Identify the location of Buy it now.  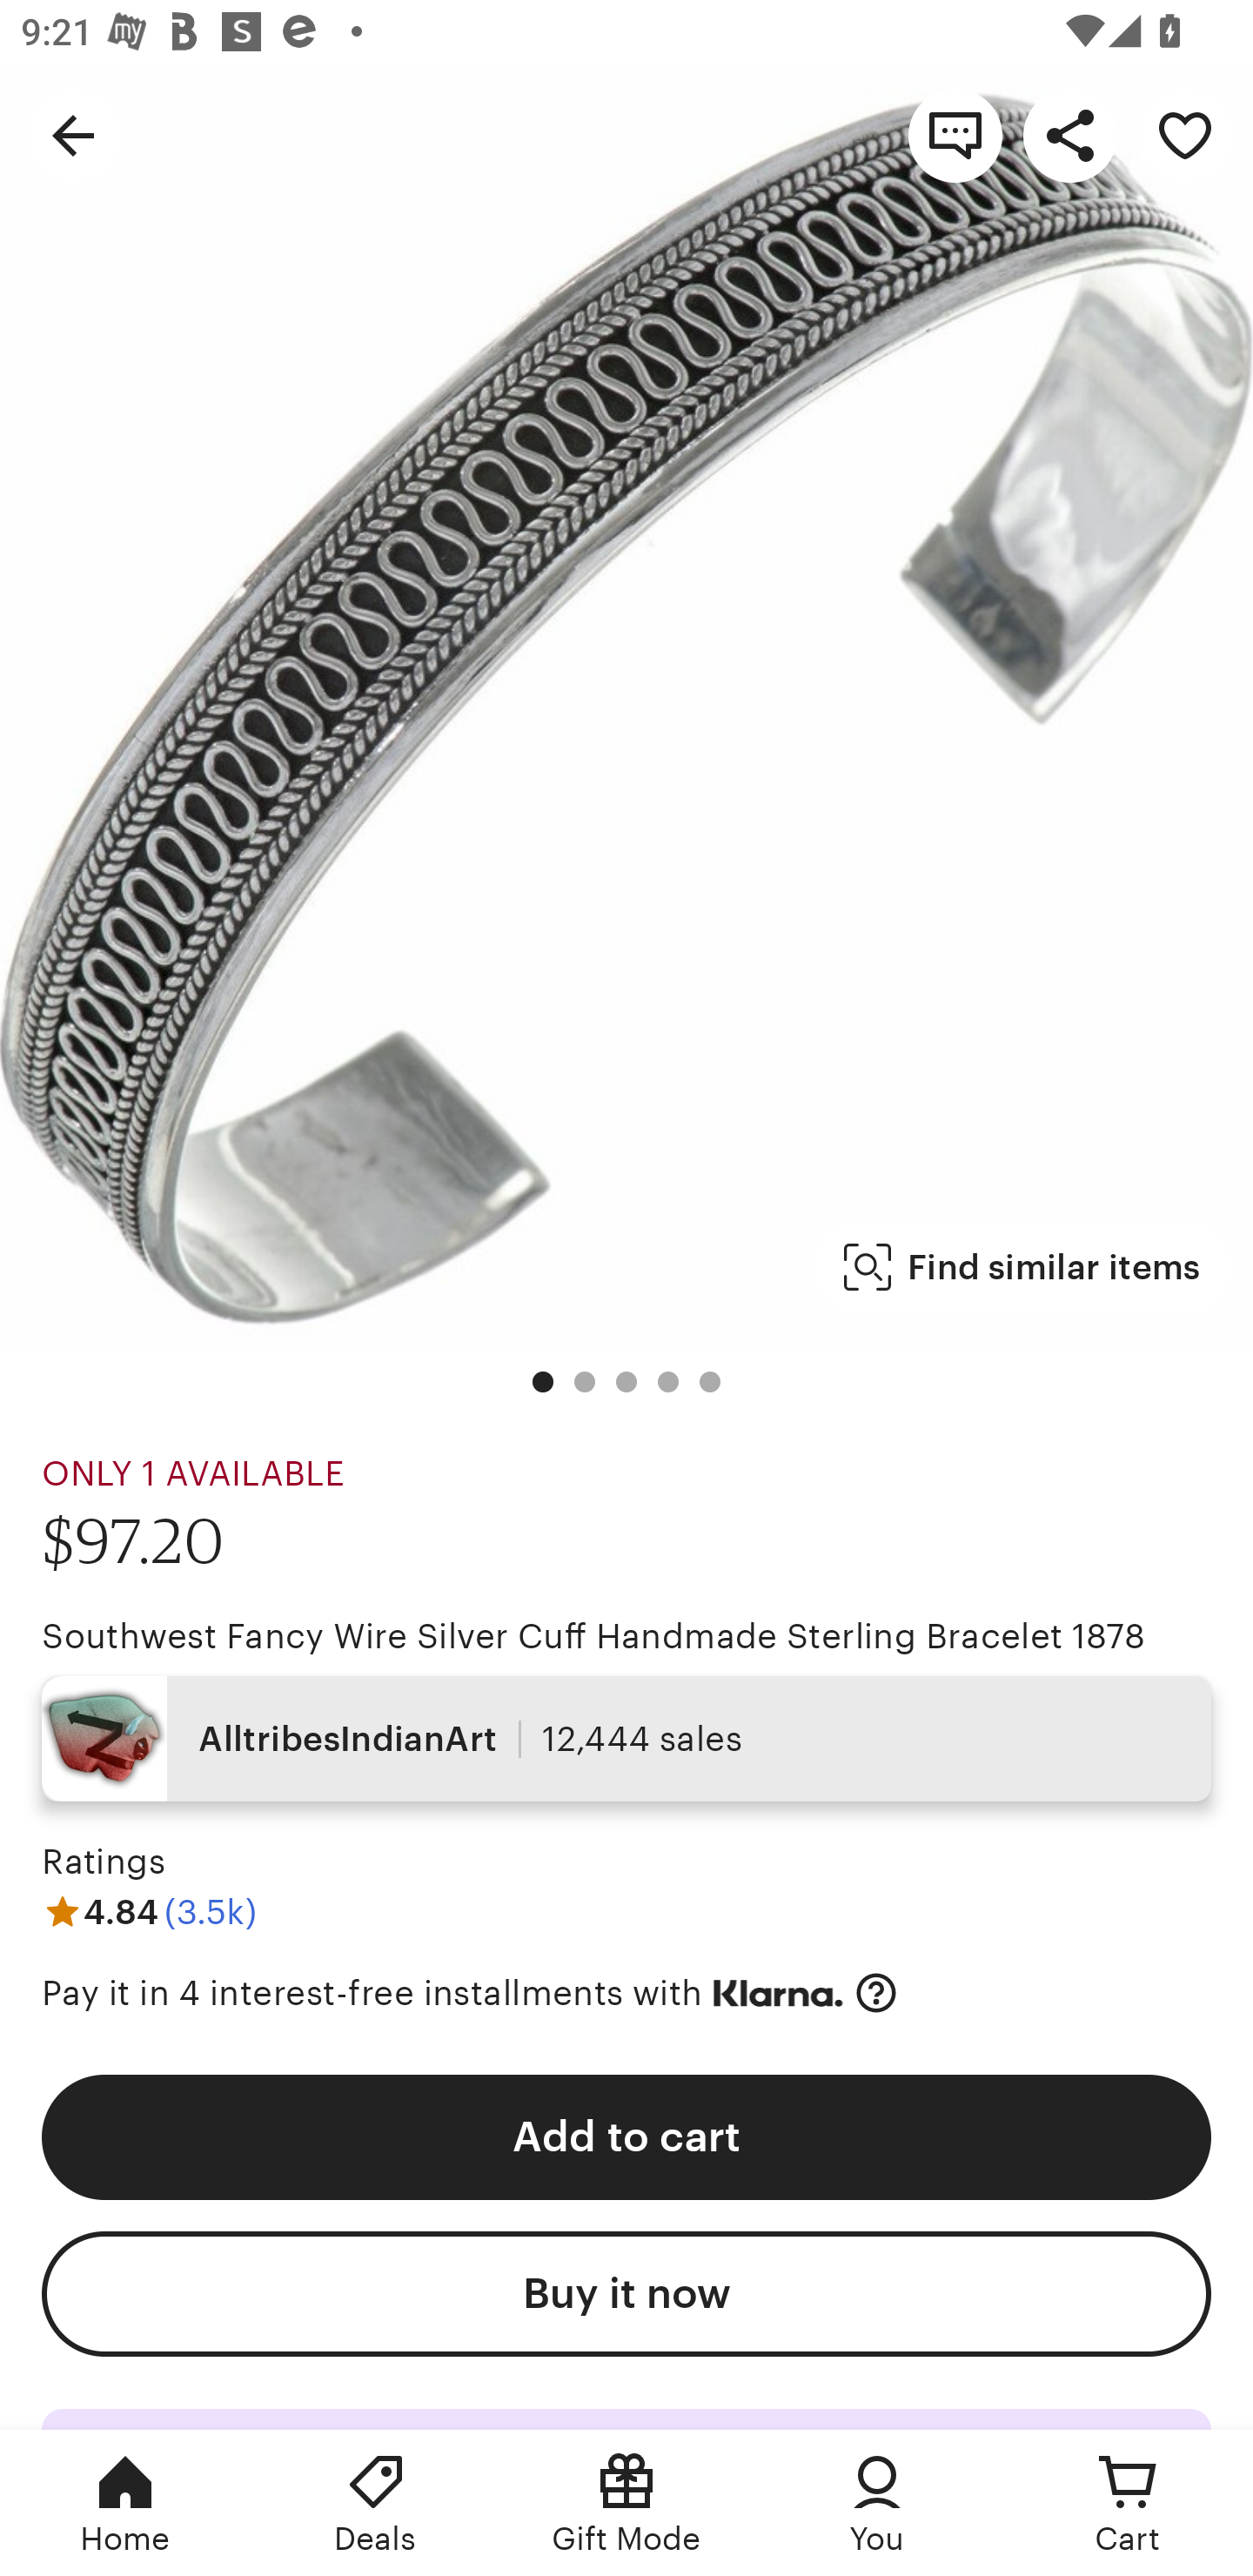
(626, 2294).